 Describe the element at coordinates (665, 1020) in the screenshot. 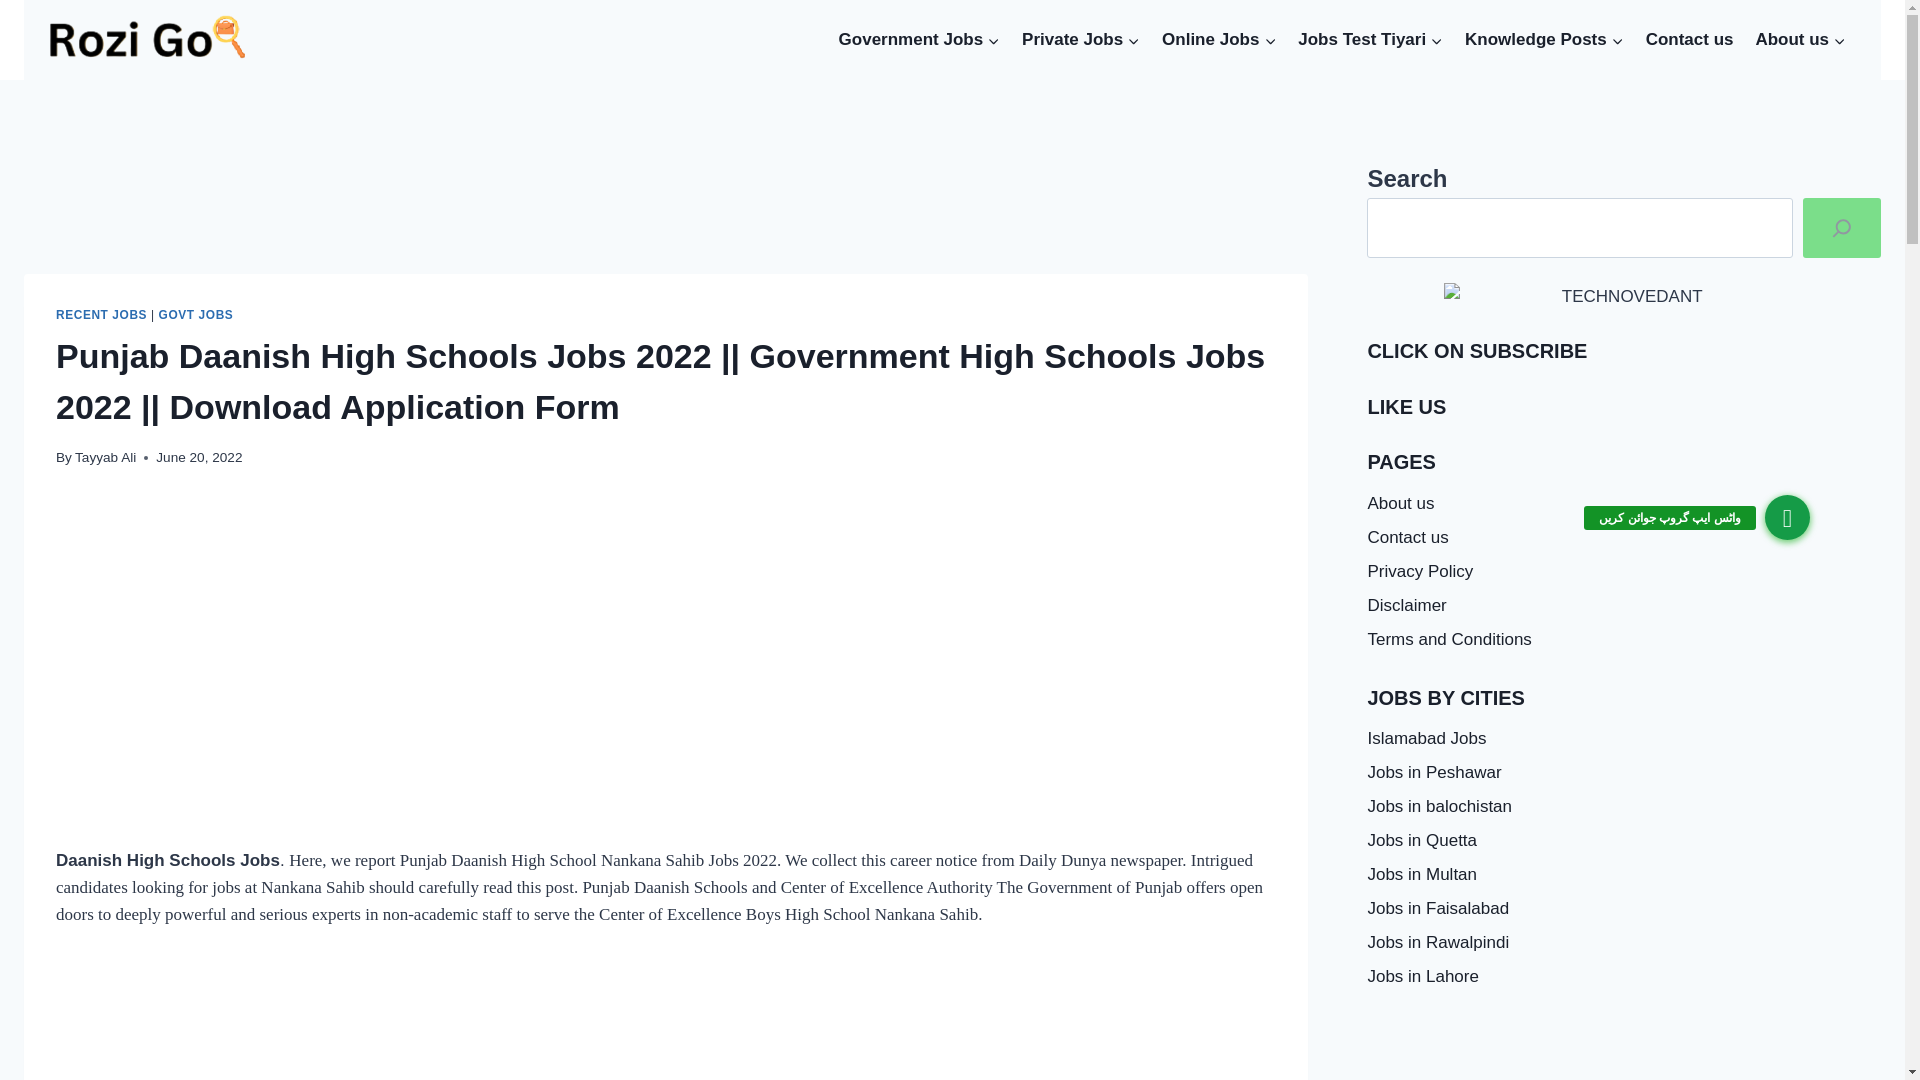

I see `Advertisement` at that location.